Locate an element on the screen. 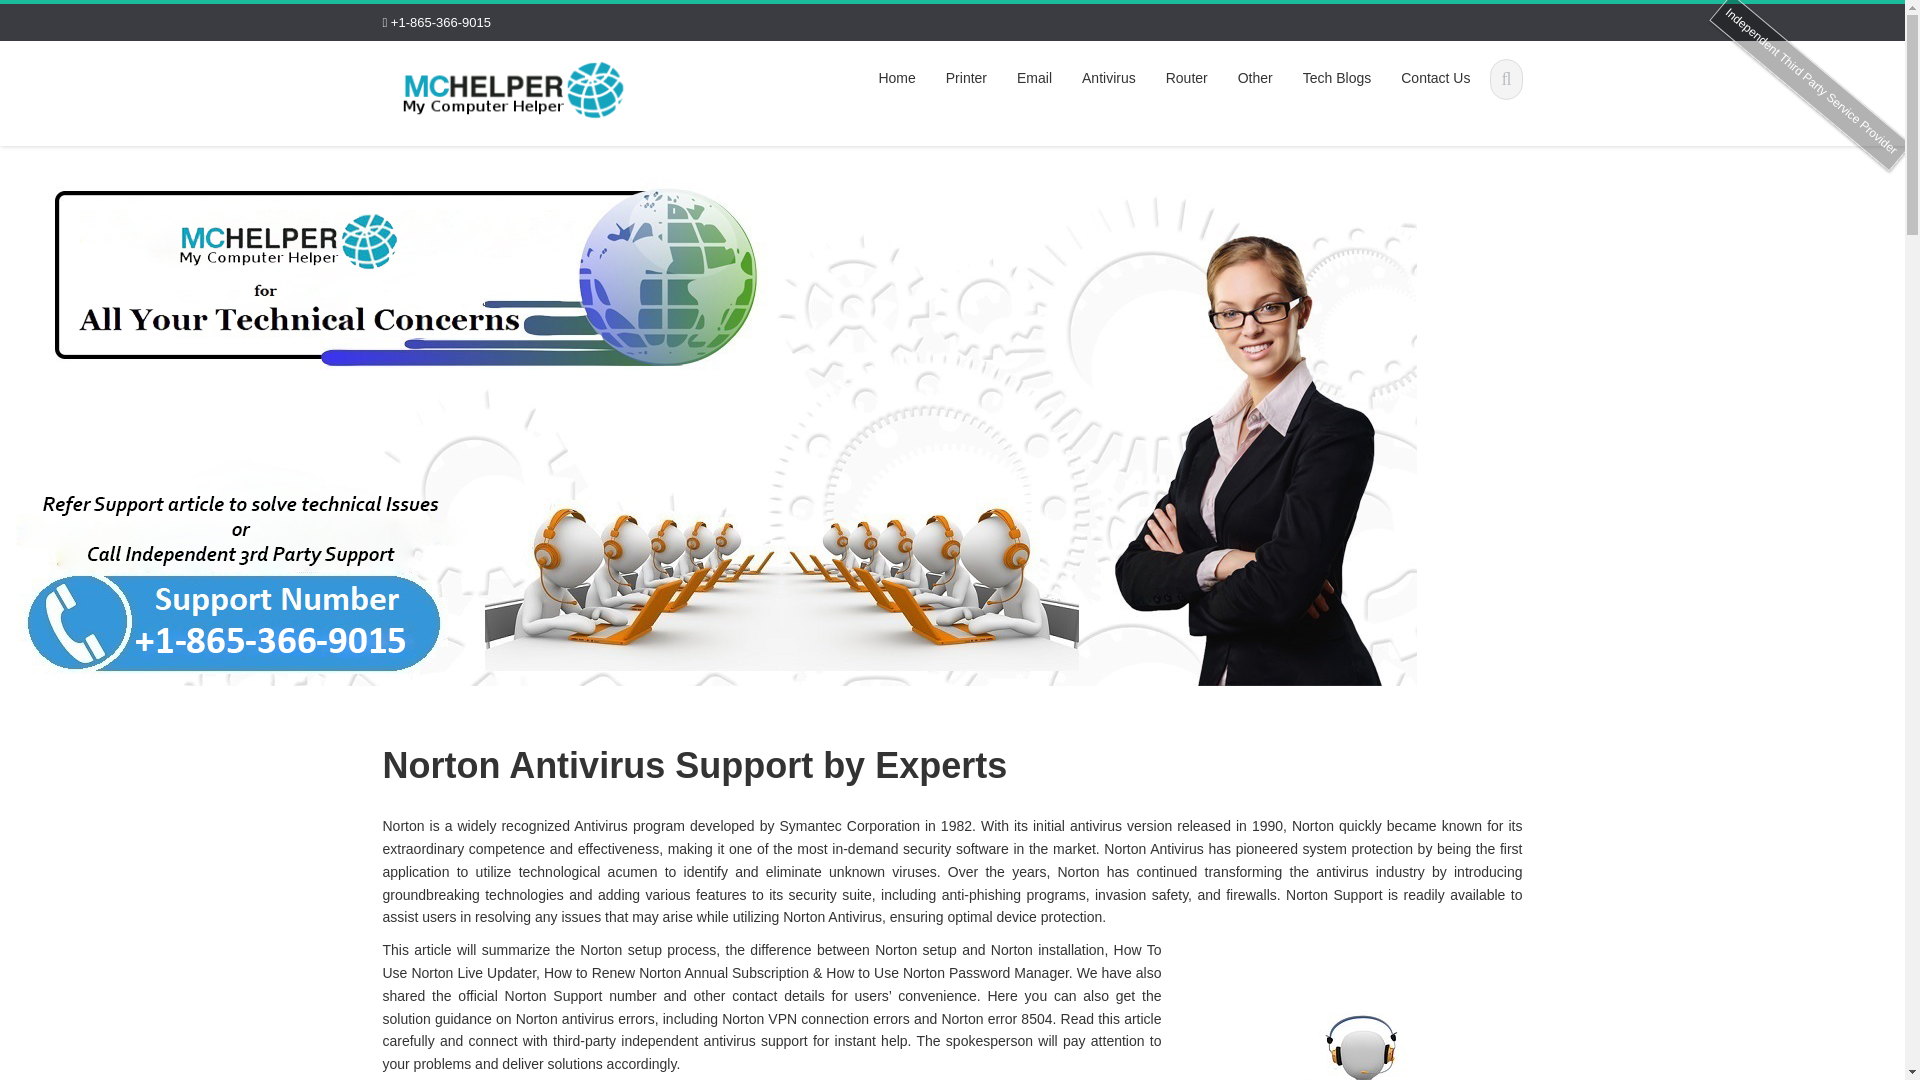 The image size is (1920, 1080). Email is located at coordinates (1034, 78).